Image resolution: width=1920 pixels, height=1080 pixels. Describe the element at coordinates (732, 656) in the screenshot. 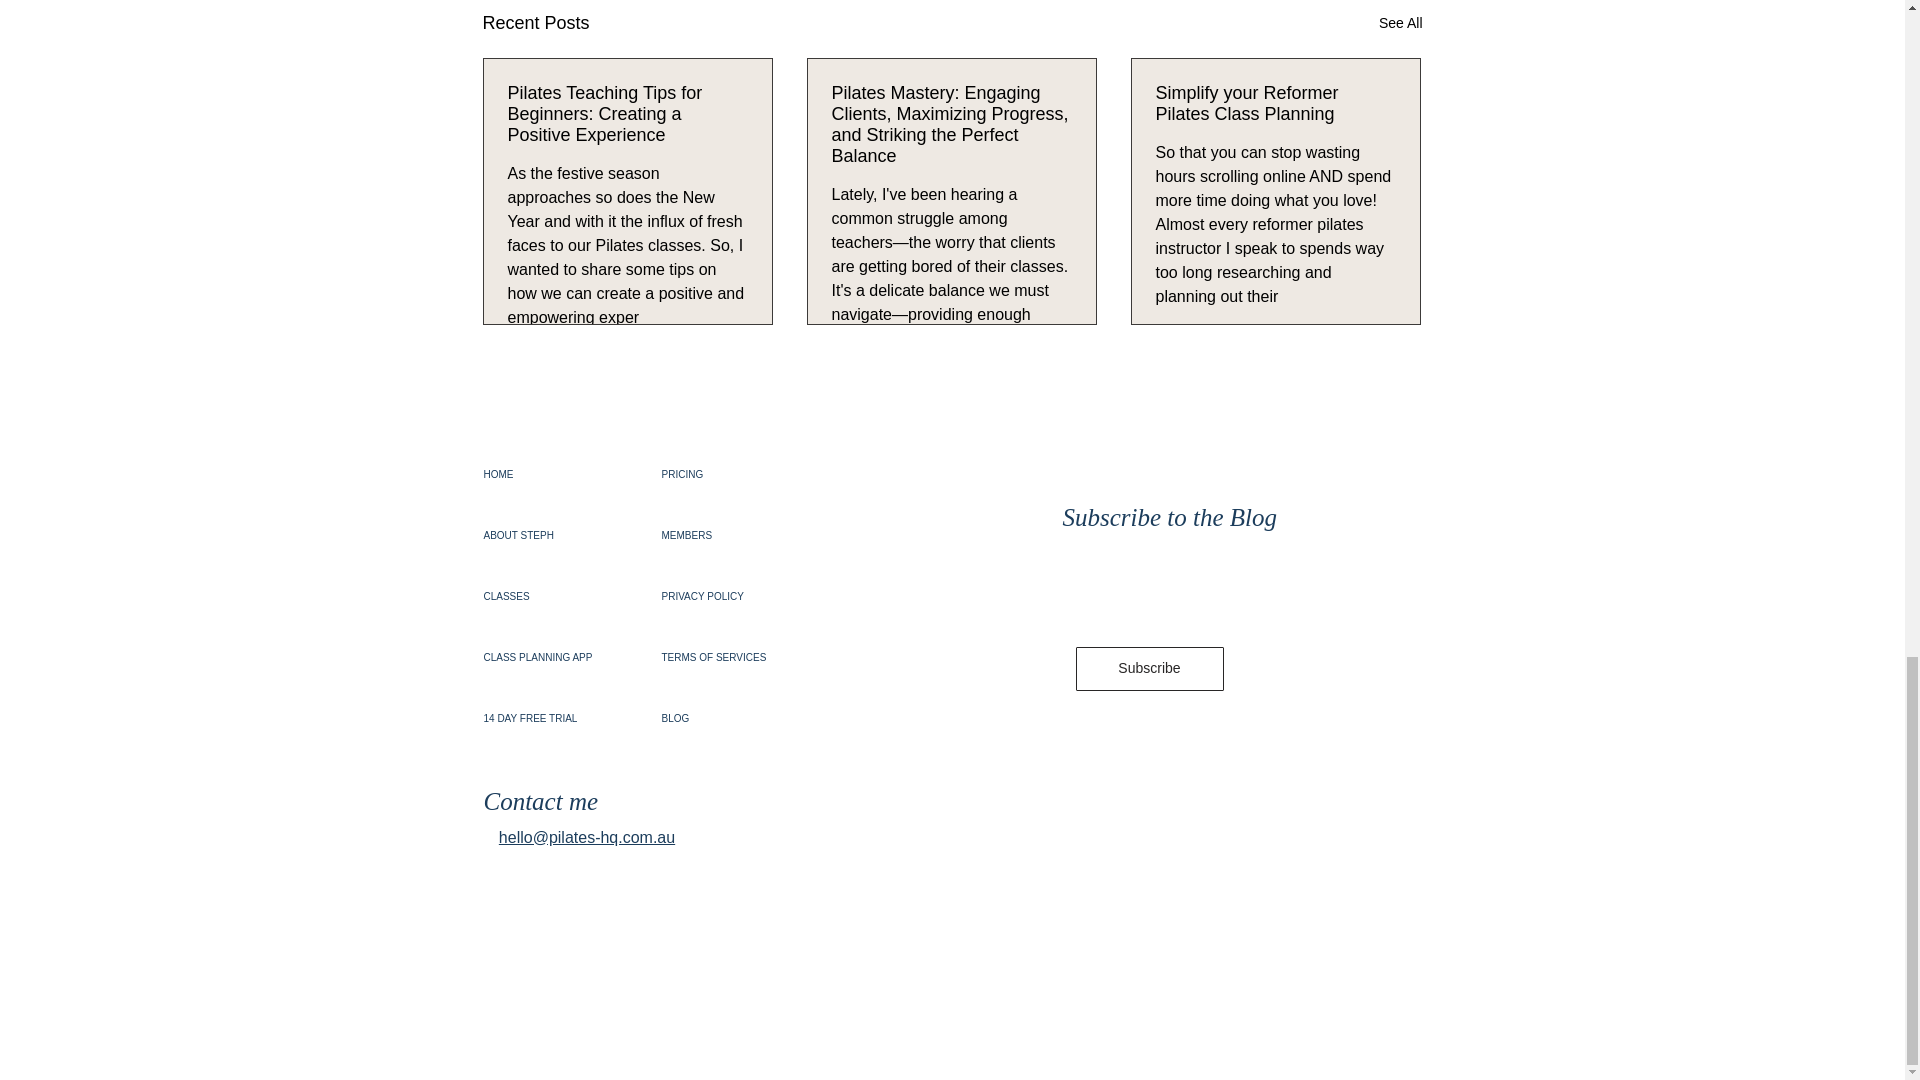

I see `TERMS OF SERVICES` at that location.